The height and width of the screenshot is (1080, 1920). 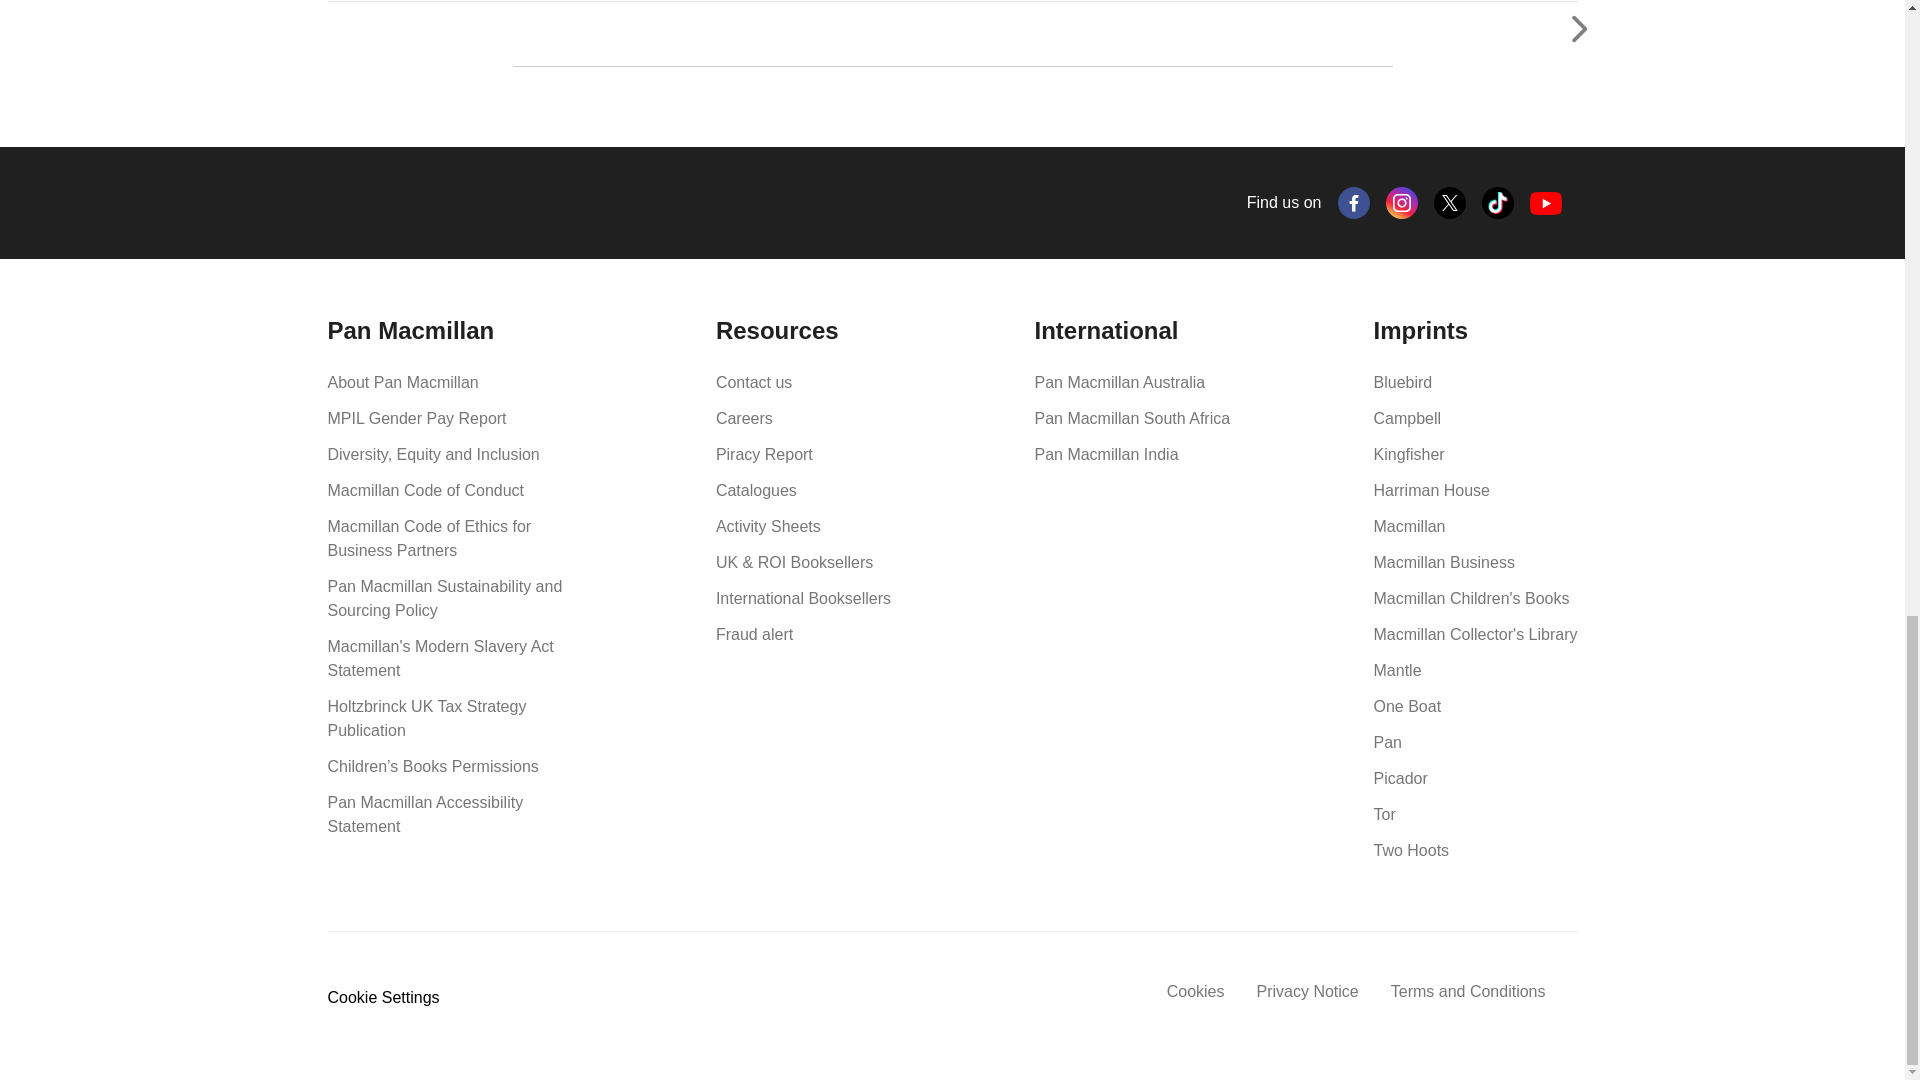 What do you see at coordinates (1402, 202) in the screenshot?
I see `Instagram` at bounding box center [1402, 202].